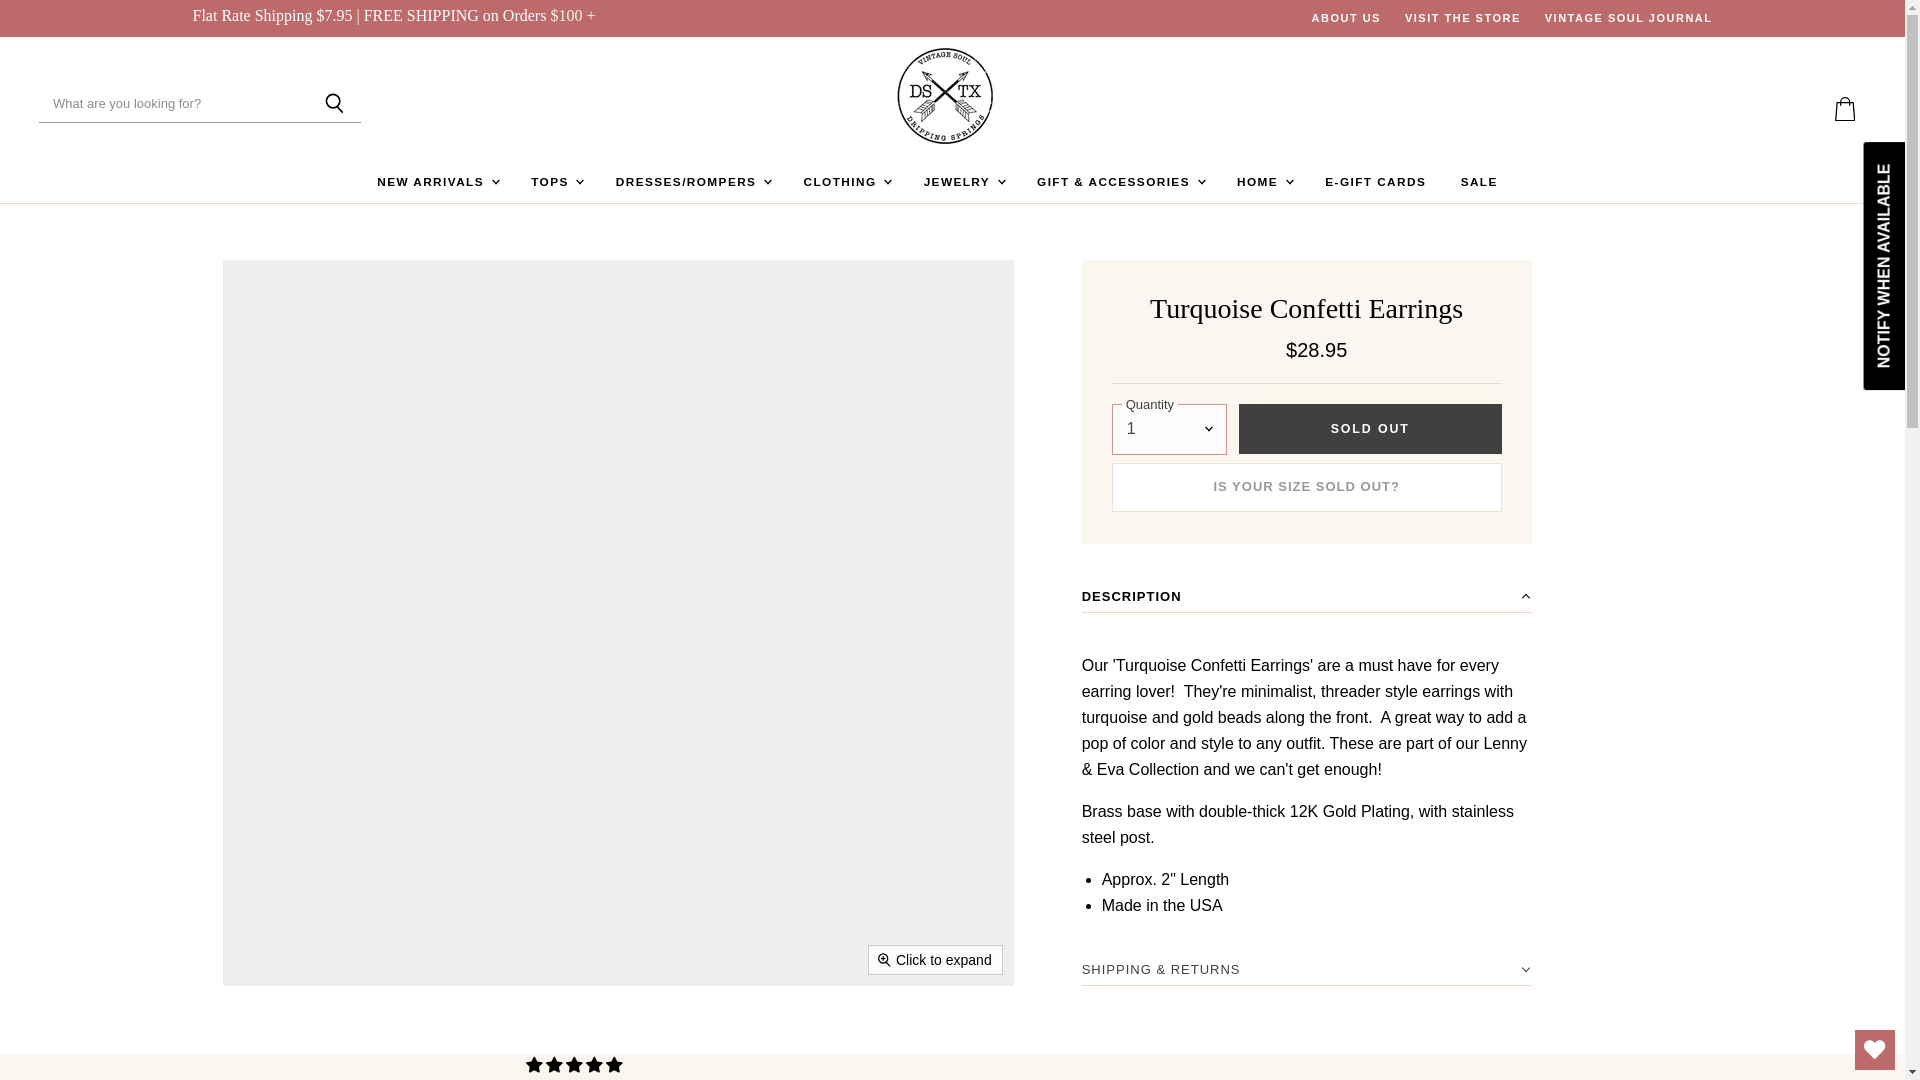  I want to click on VINTAGE SOUL JOURNAL, so click(1628, 18).